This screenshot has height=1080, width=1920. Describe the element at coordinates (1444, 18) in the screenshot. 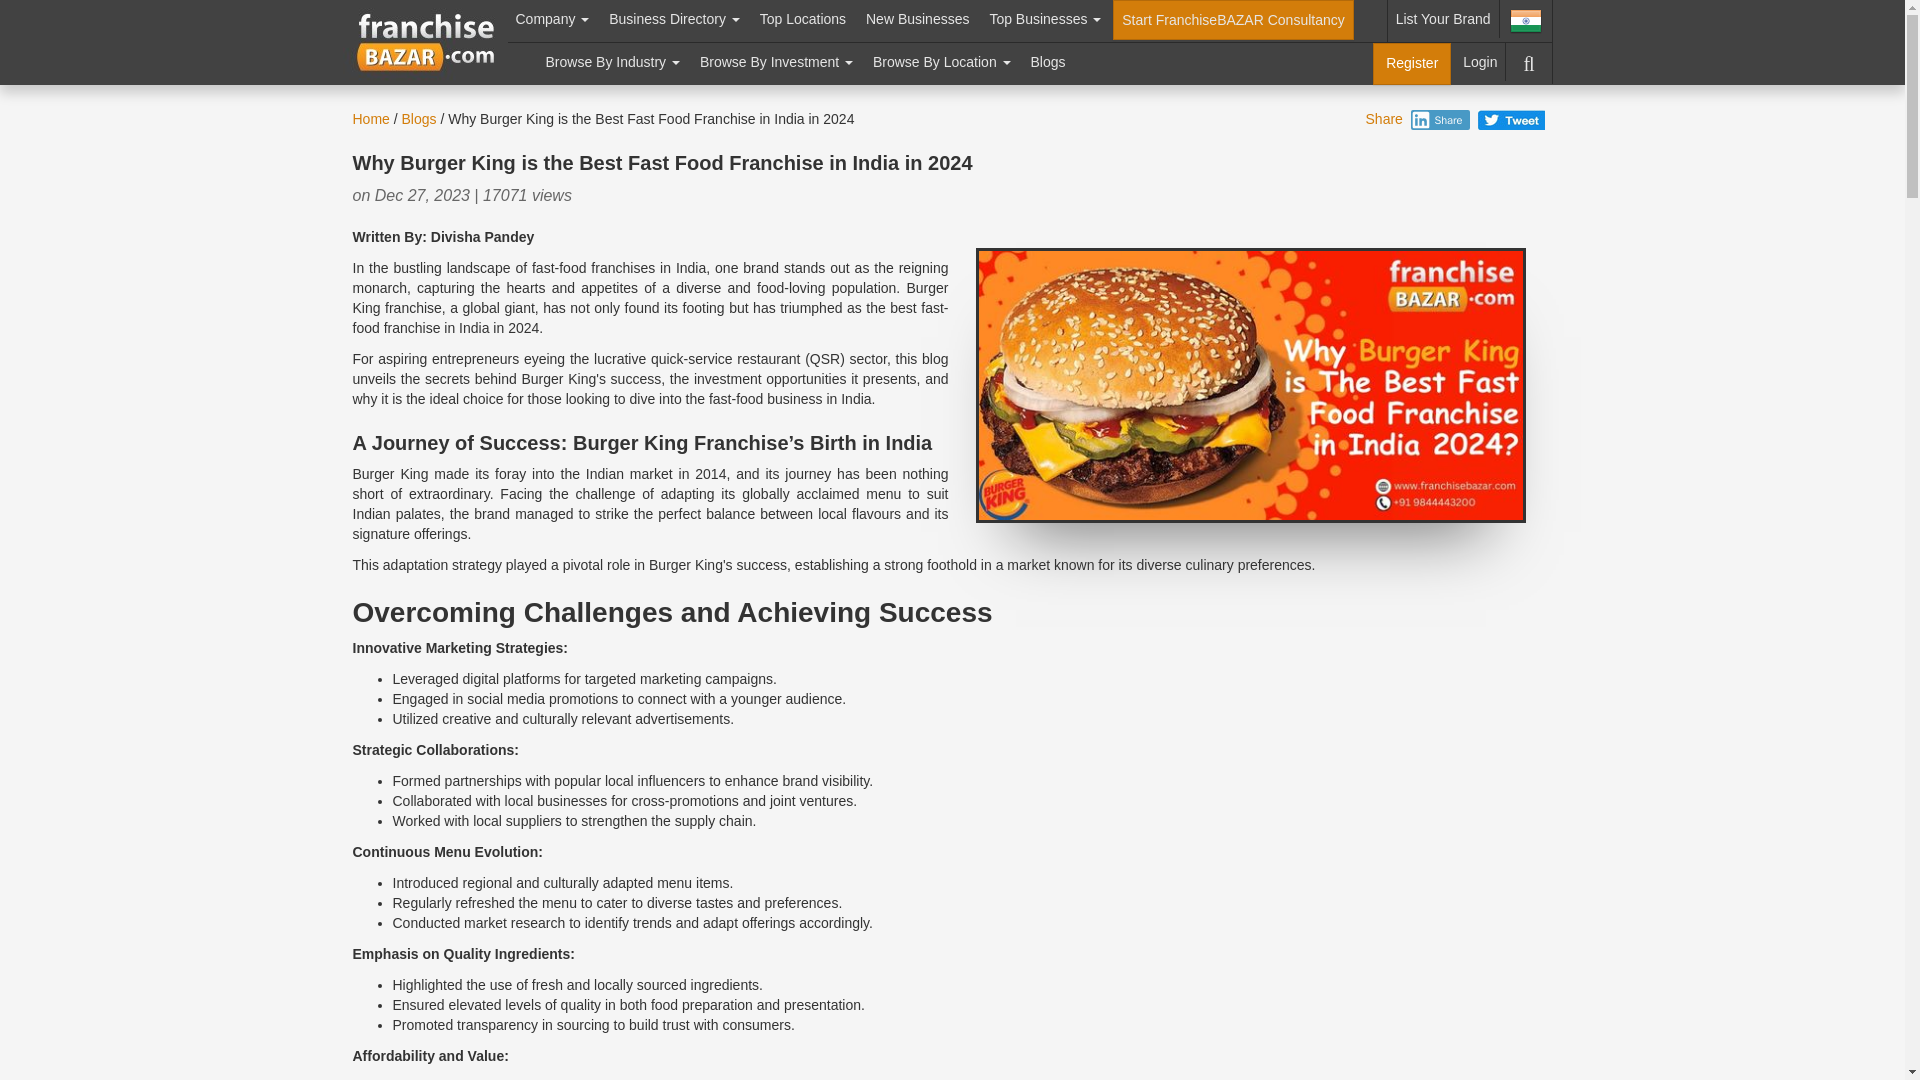

I see `List Your Brand` at that location.